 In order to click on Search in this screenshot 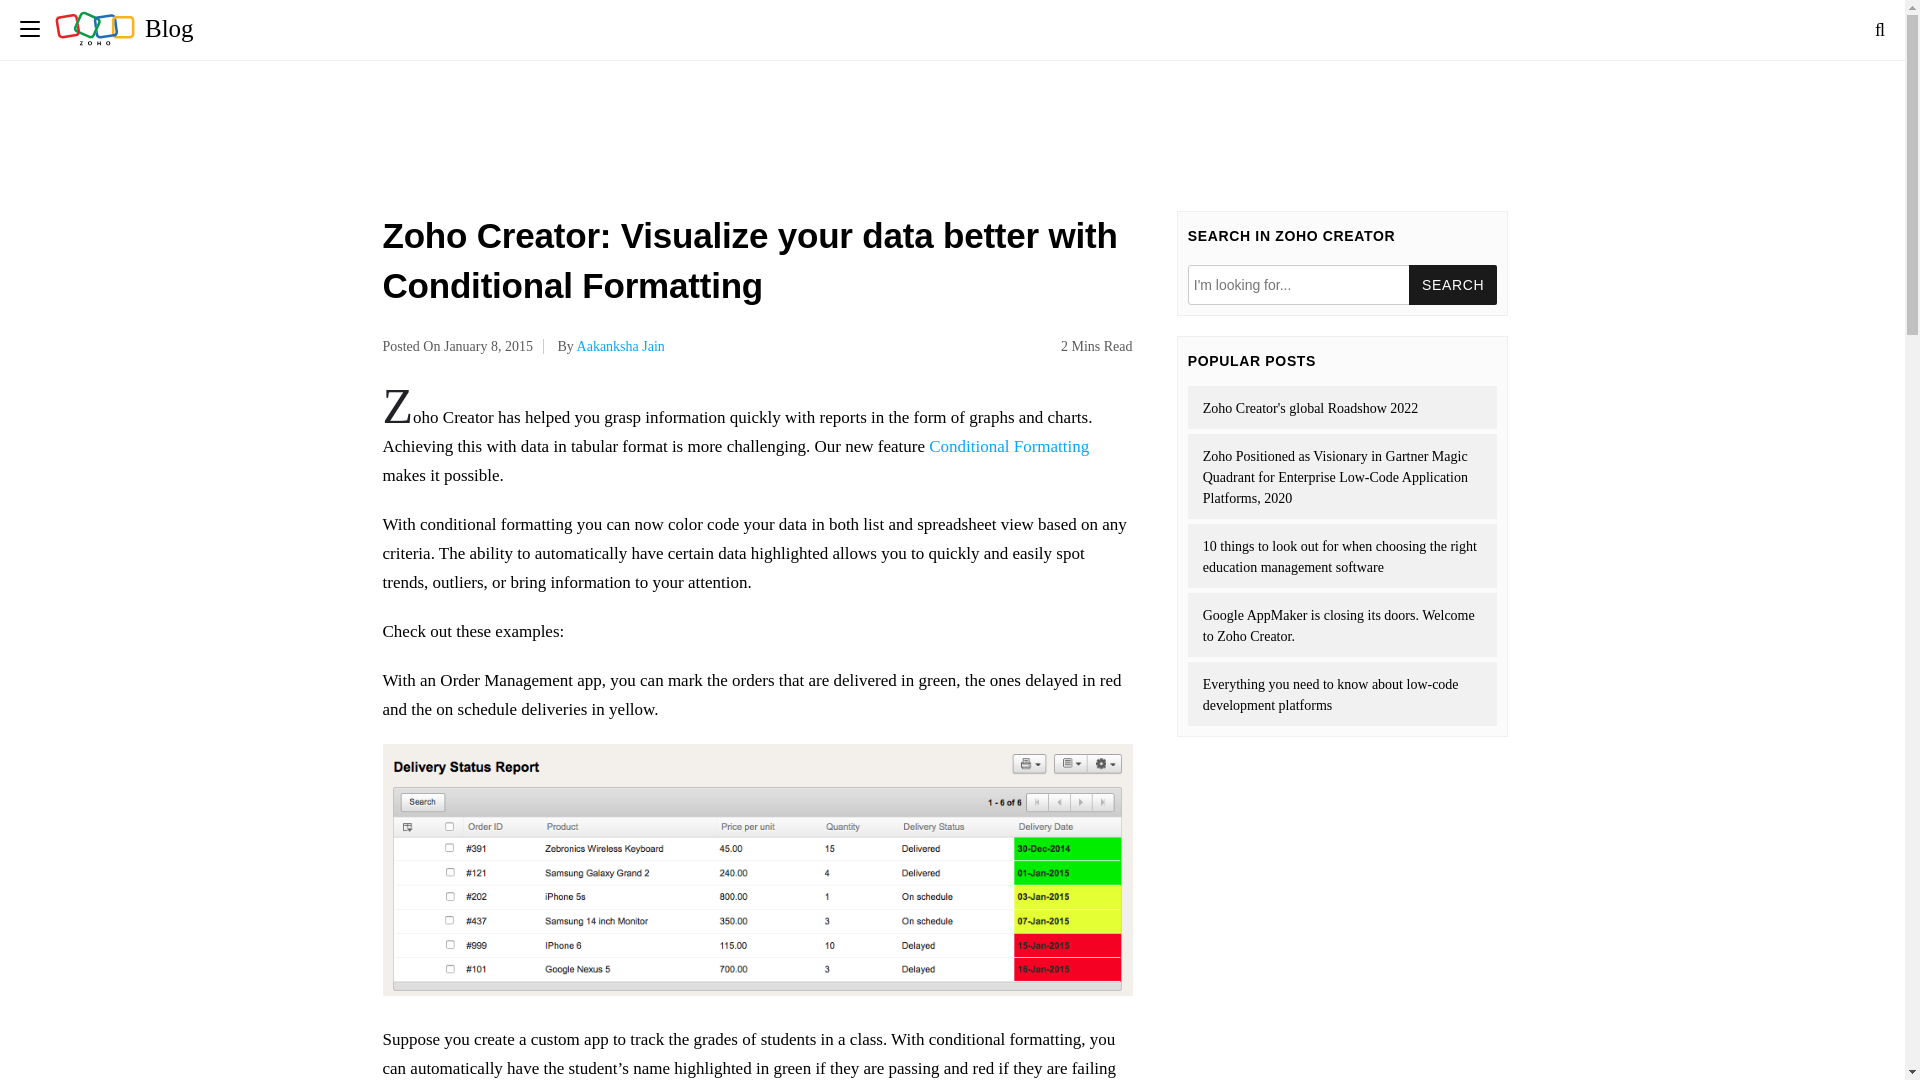, I will do `click(1453, 284)`.